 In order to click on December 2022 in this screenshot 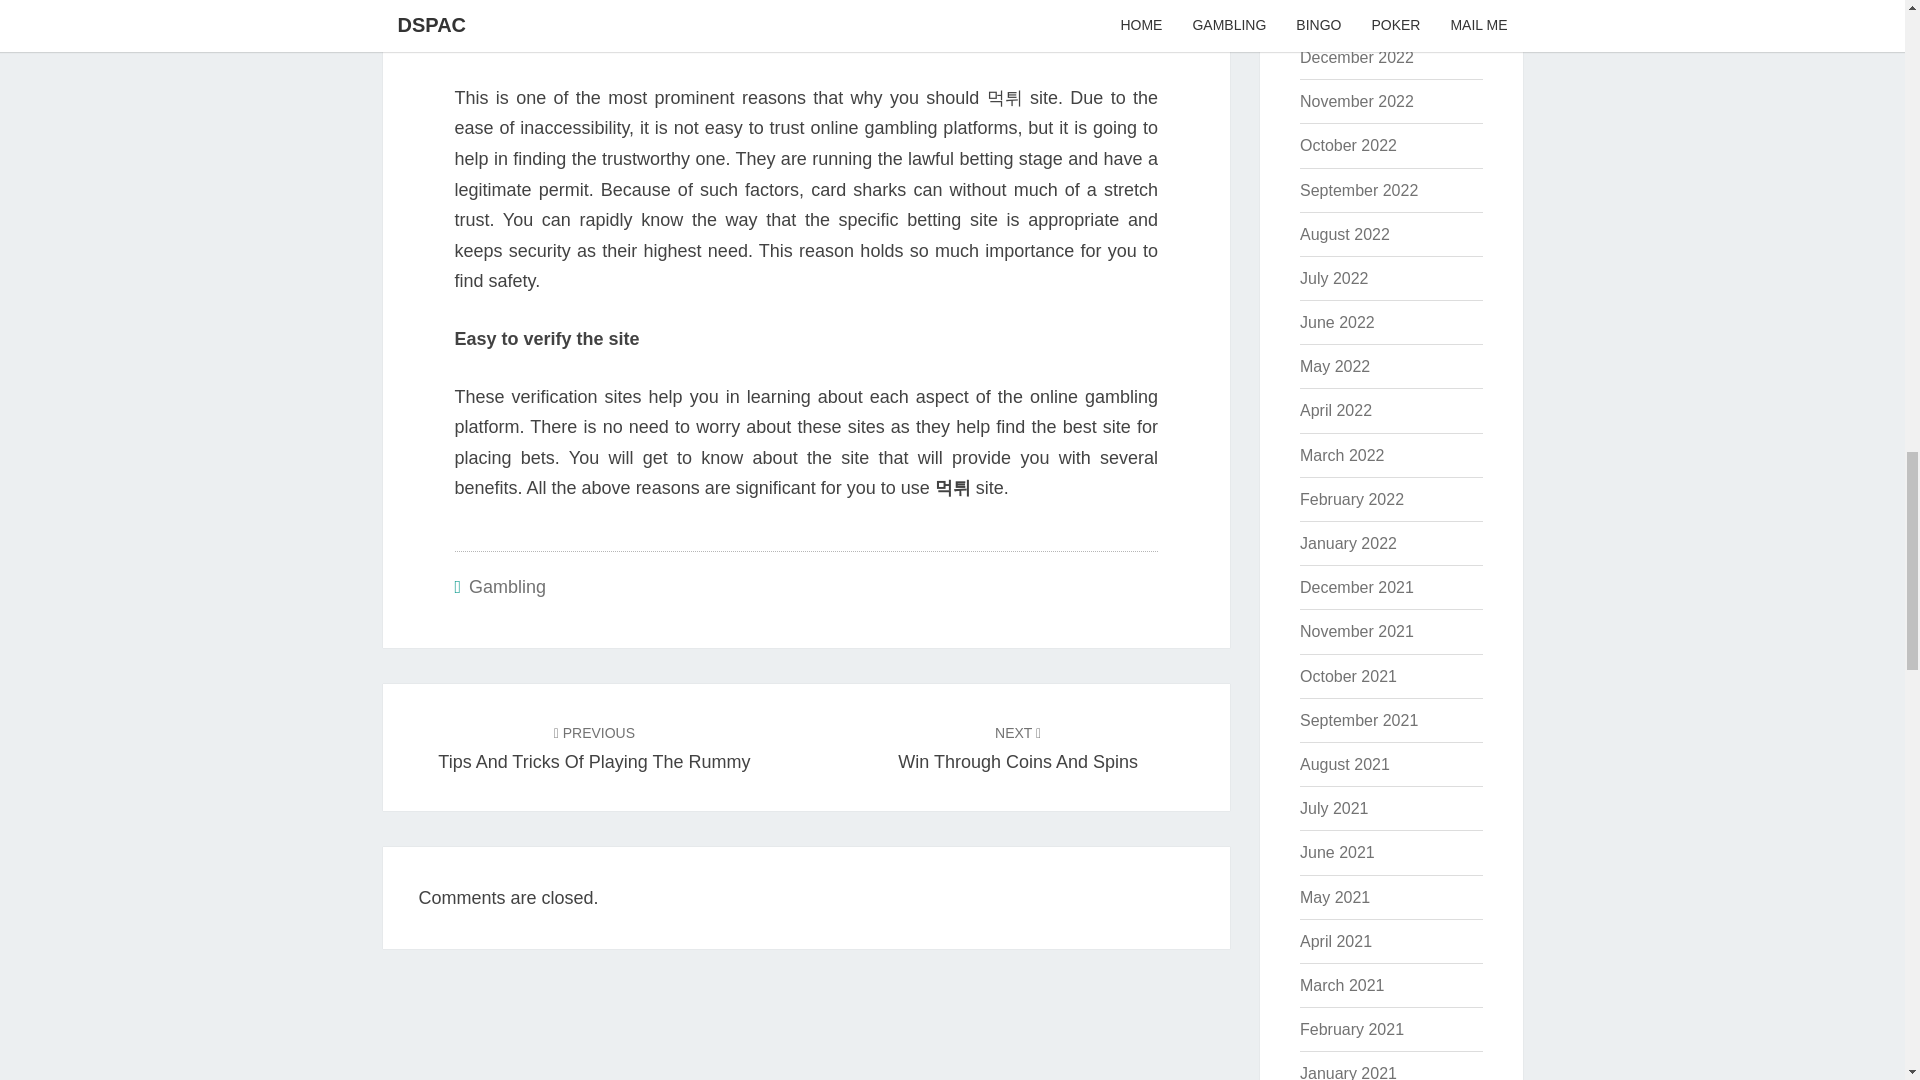, I will do `click(1356, 56)`.